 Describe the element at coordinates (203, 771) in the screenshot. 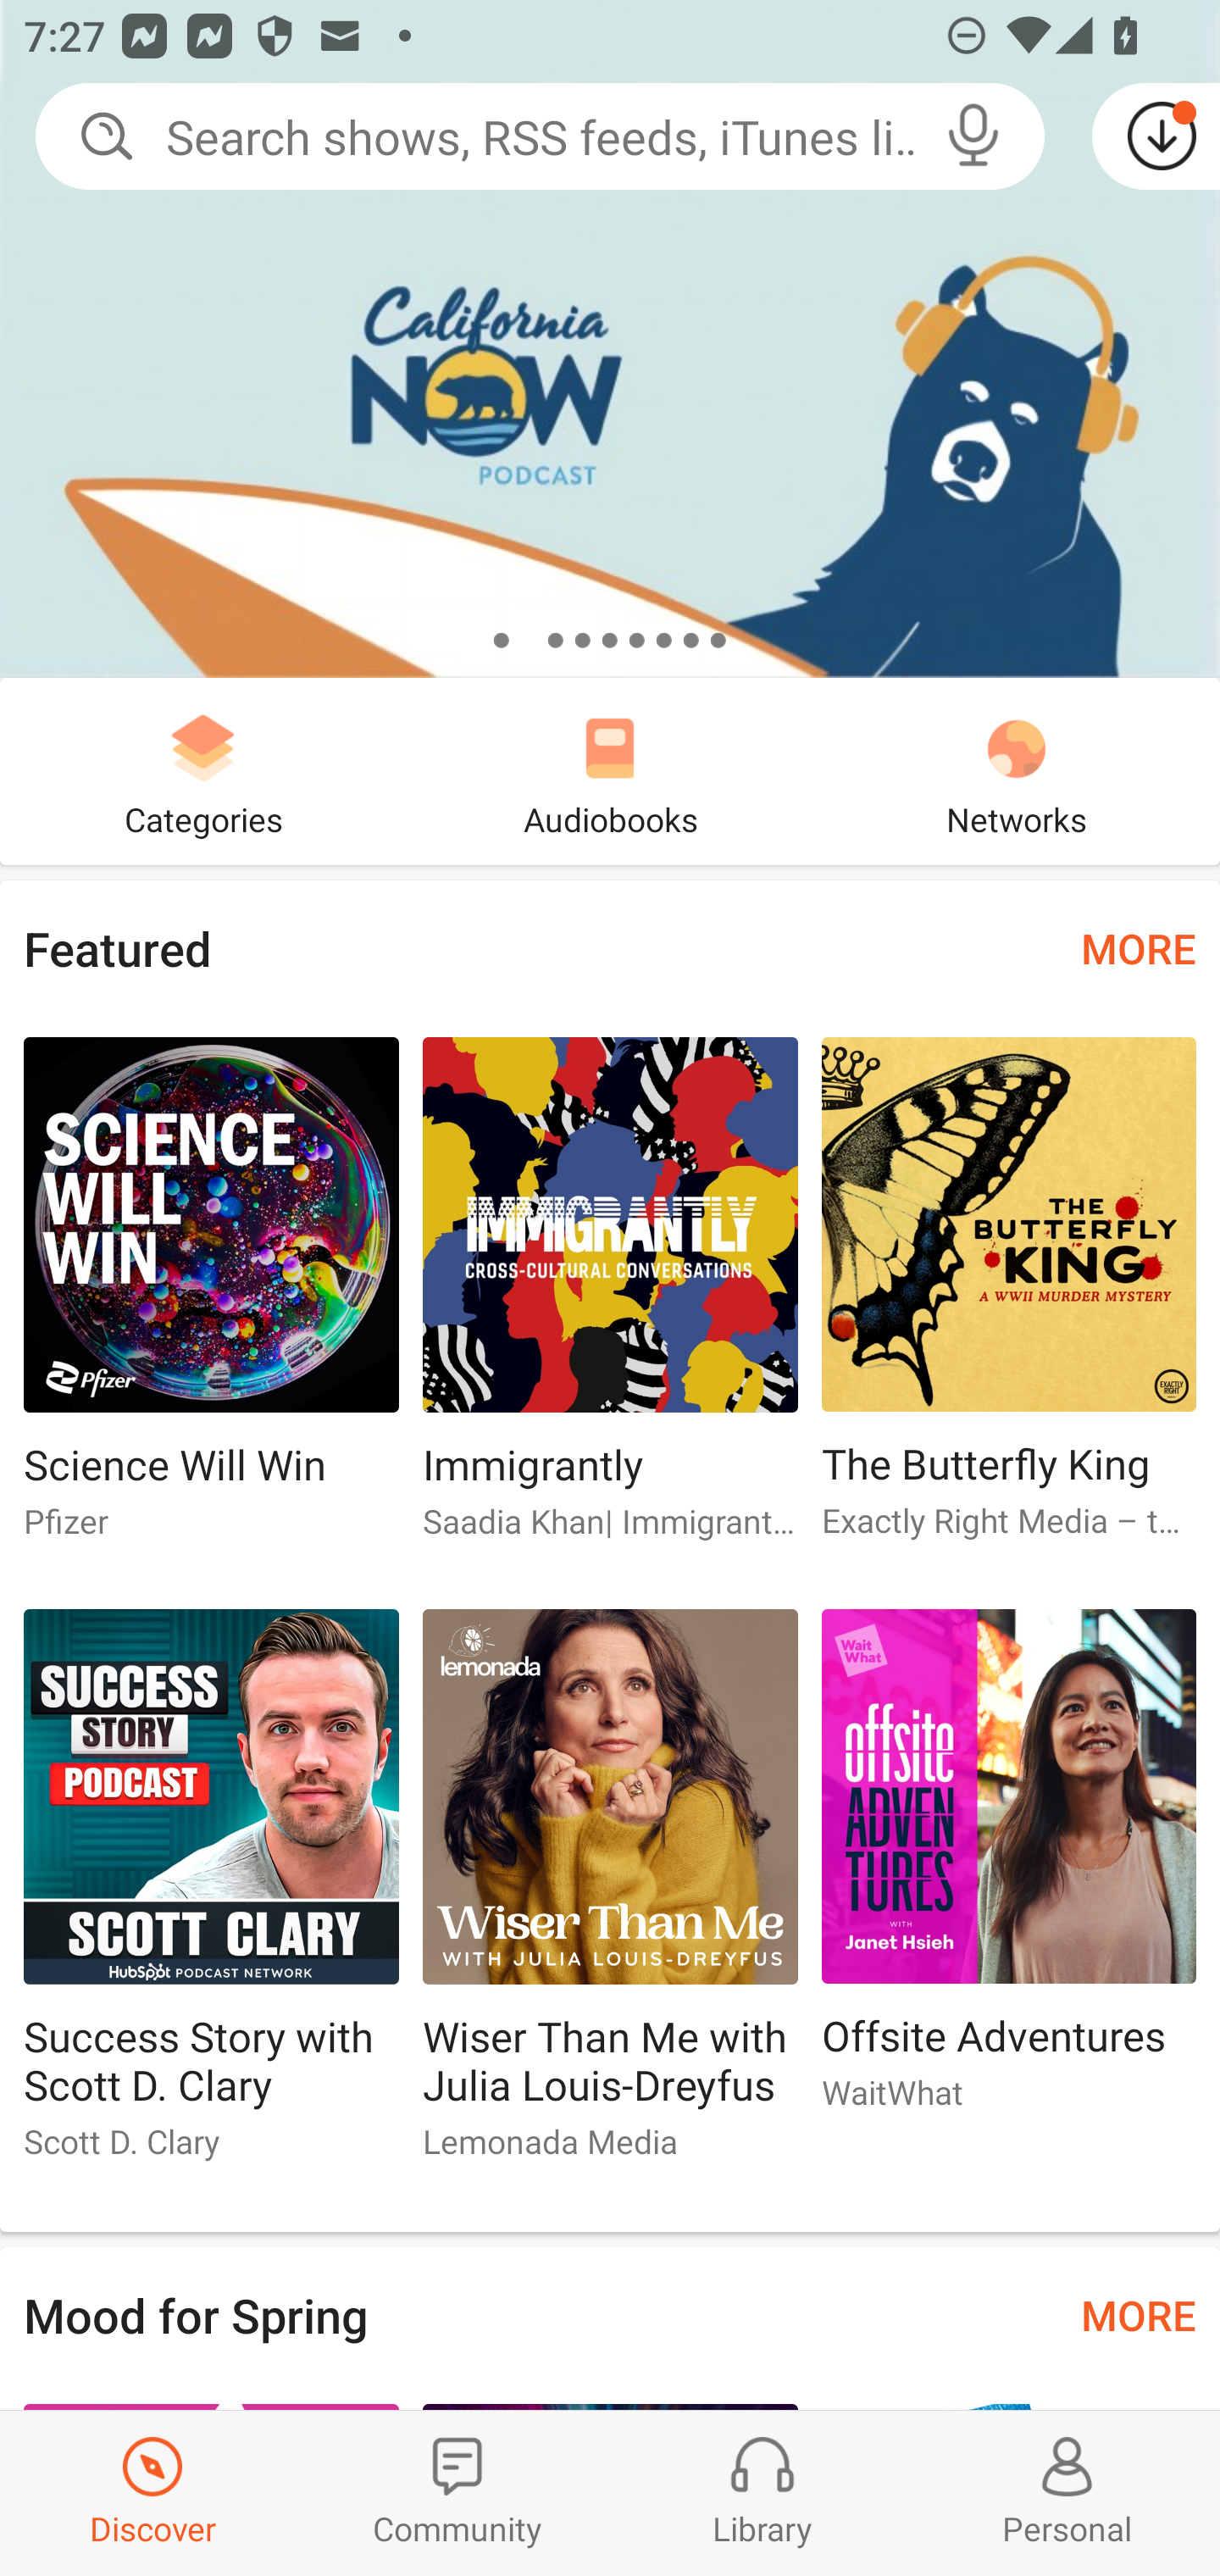

I see `Categories` at that location.